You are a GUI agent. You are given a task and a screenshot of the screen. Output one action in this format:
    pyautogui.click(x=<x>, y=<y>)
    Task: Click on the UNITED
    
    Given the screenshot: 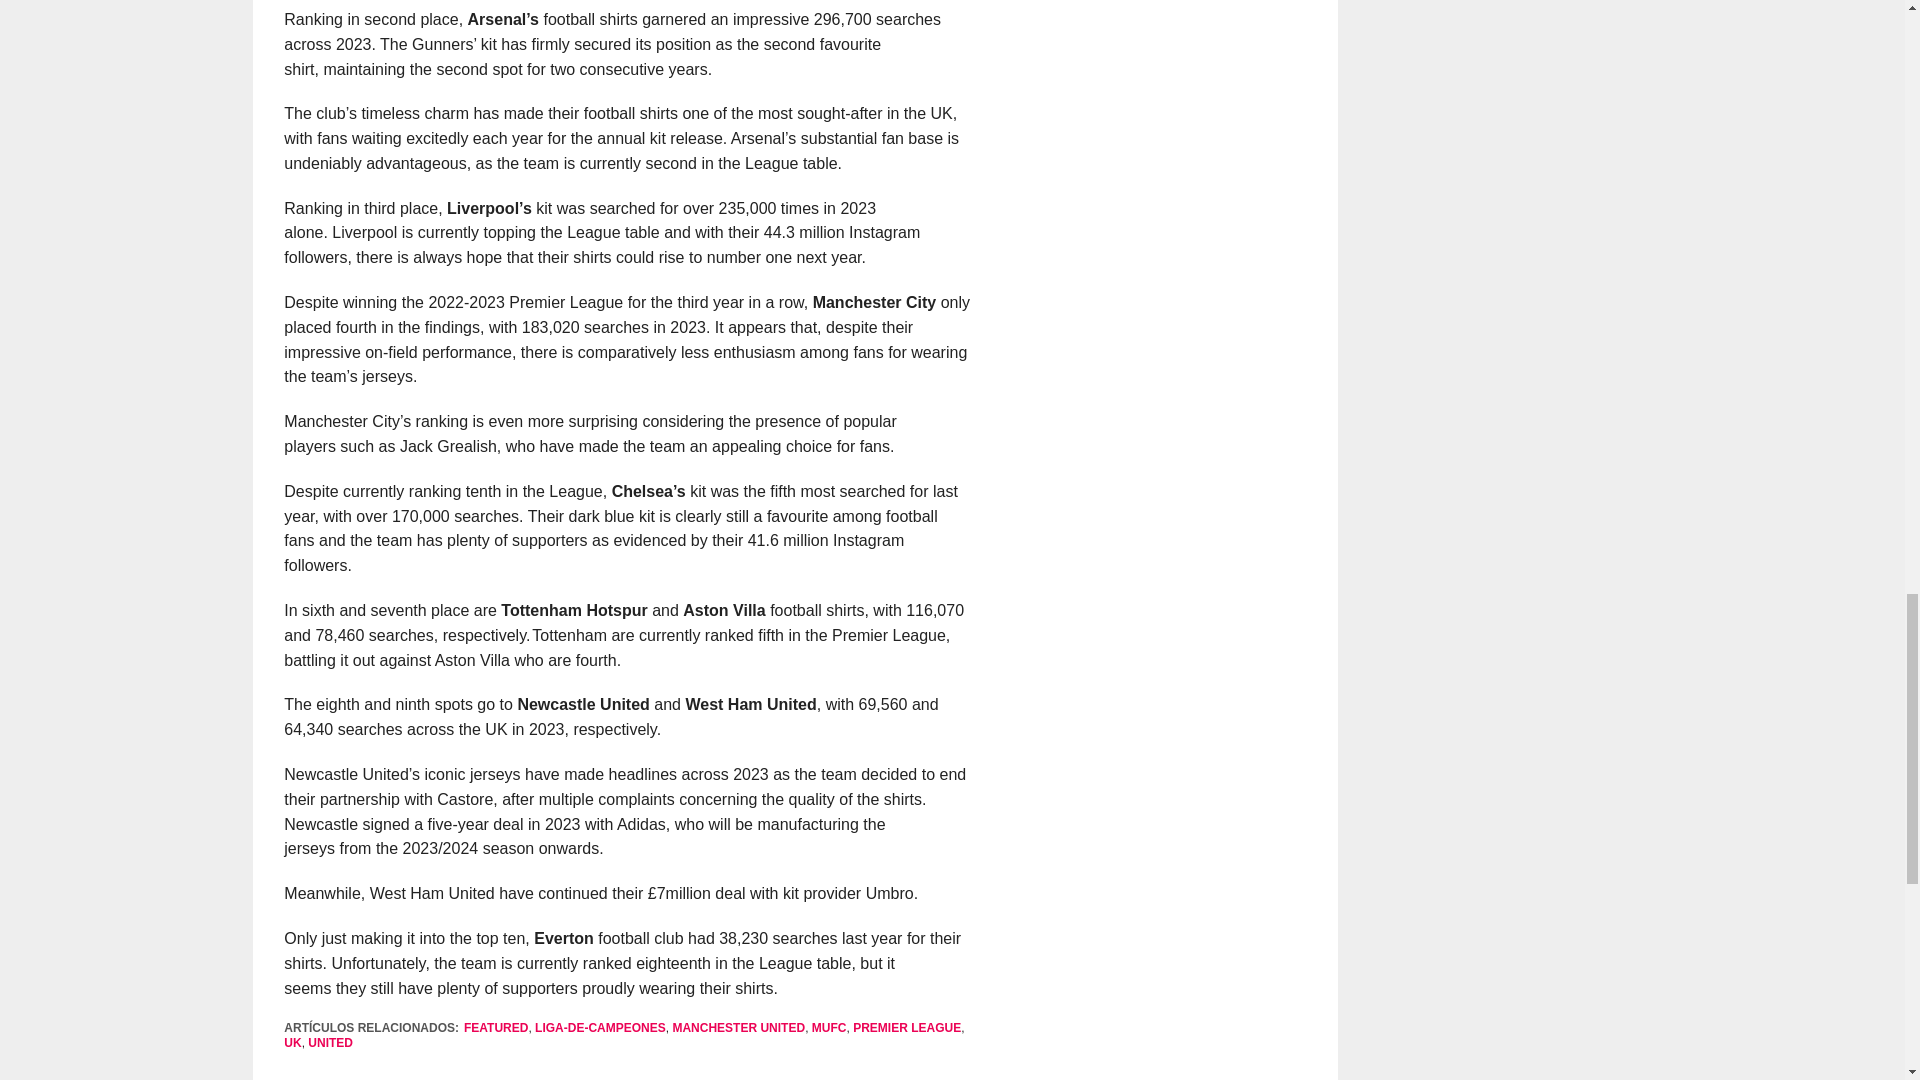 What is the action you would take?
    pyautogui.click(x=330, y=1042)
    